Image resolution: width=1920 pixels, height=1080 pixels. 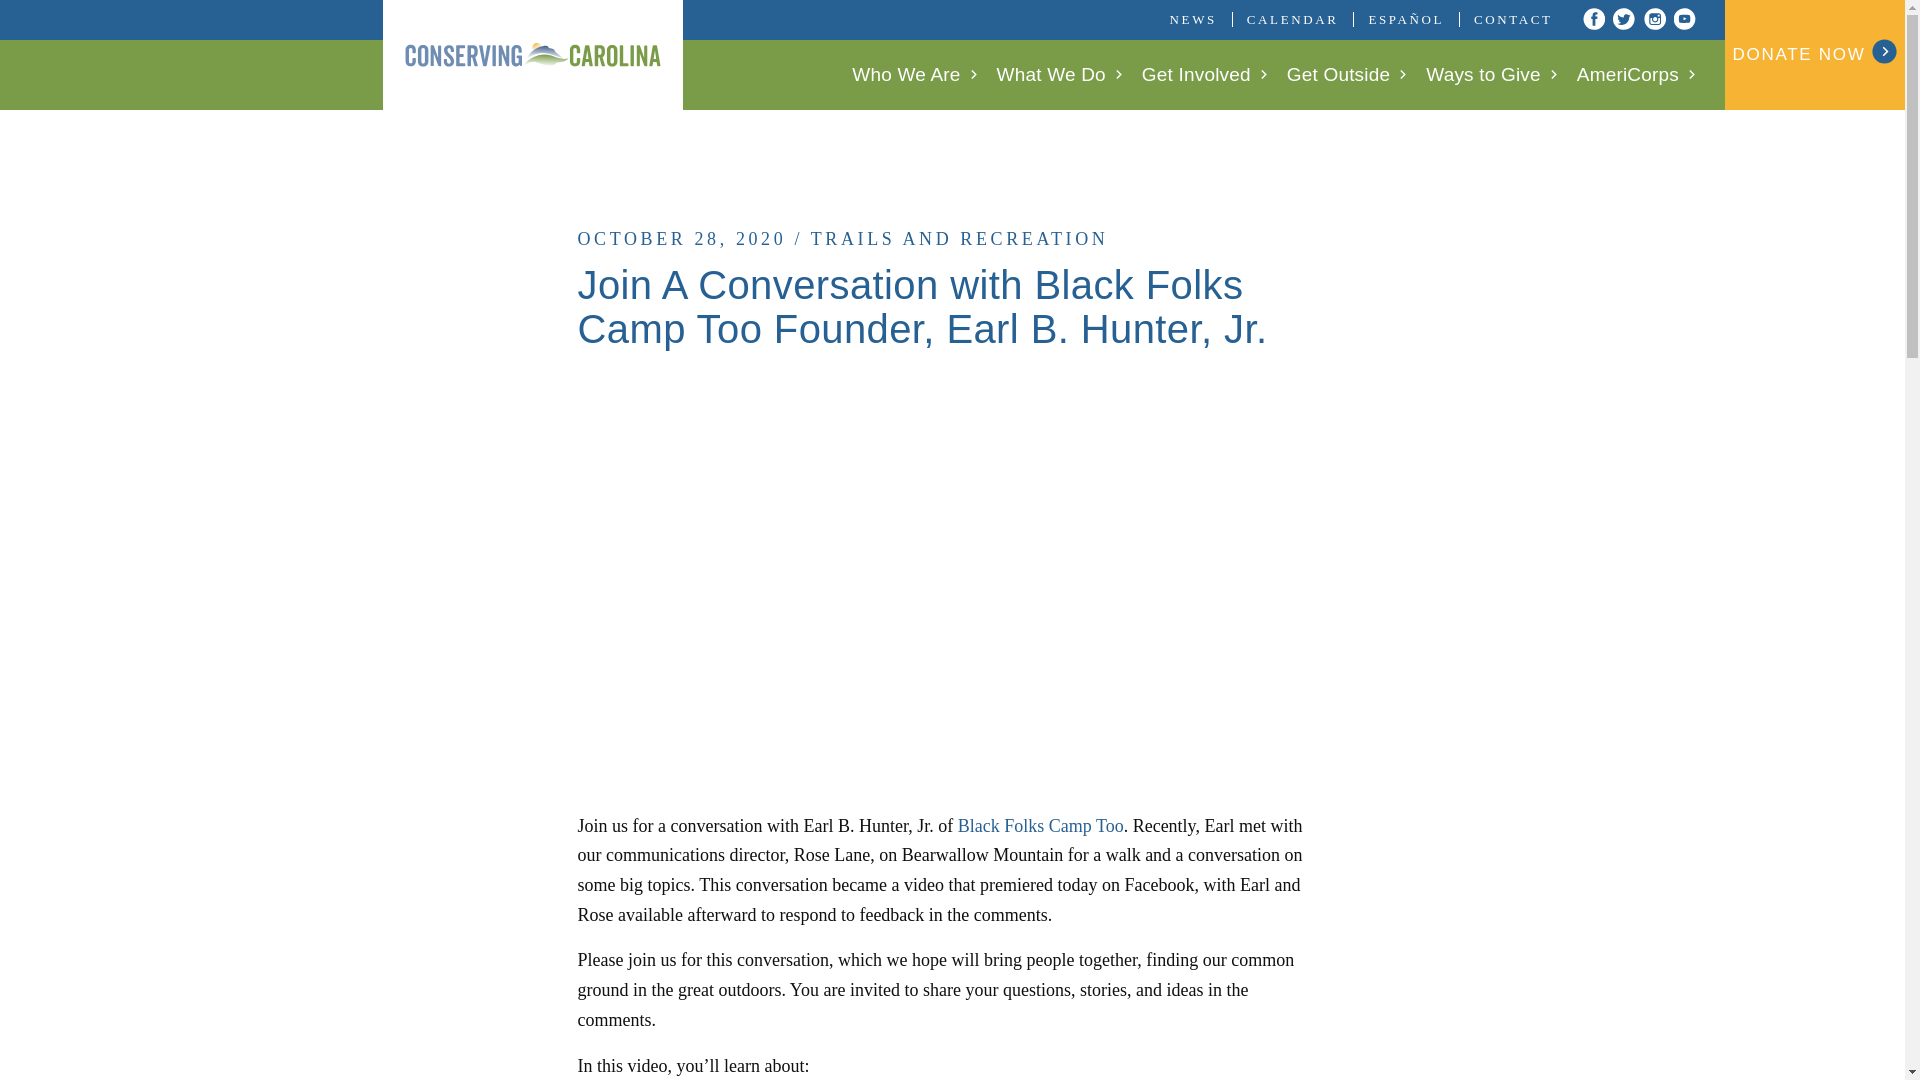 I want to click on Visit Conserving Carolina on Instagram, so click(x=1654, y=18).